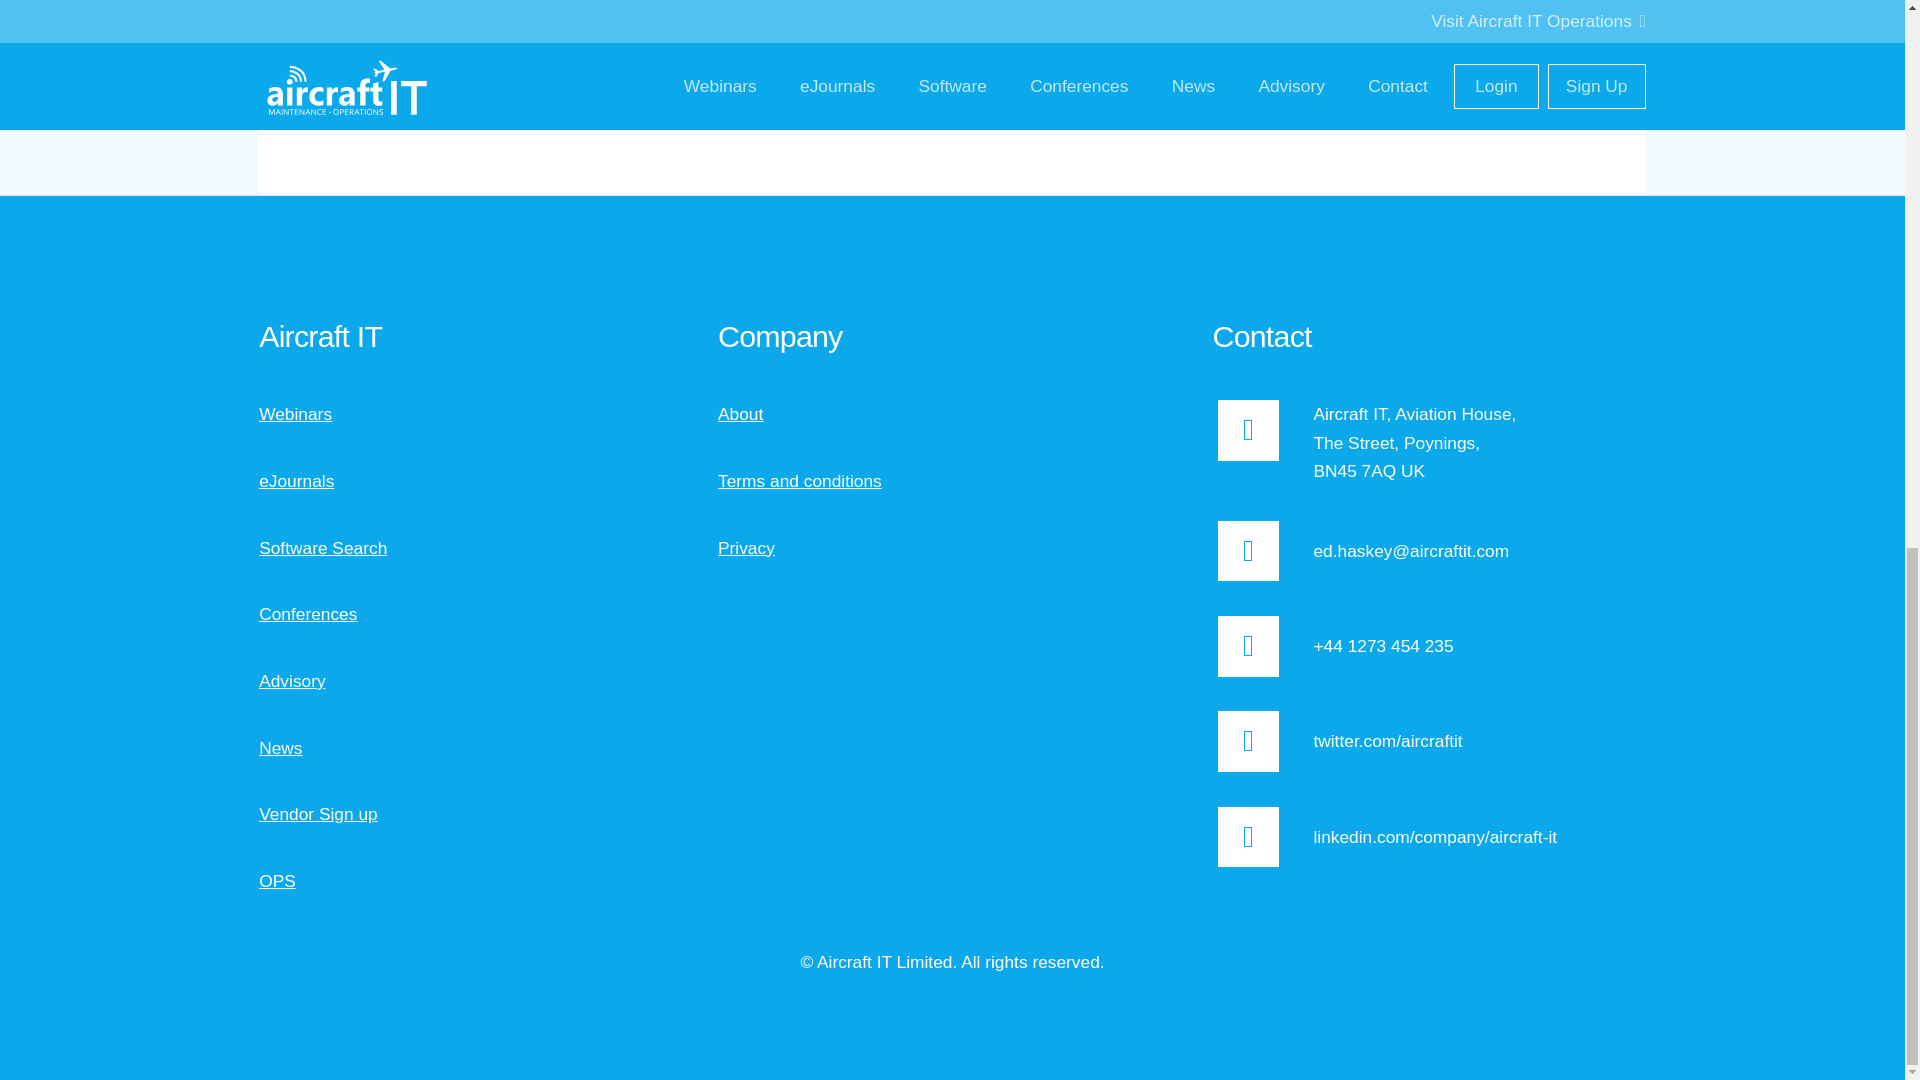 The image size is (1920, 1080). I want to click on Webinars, so click(296, 414).